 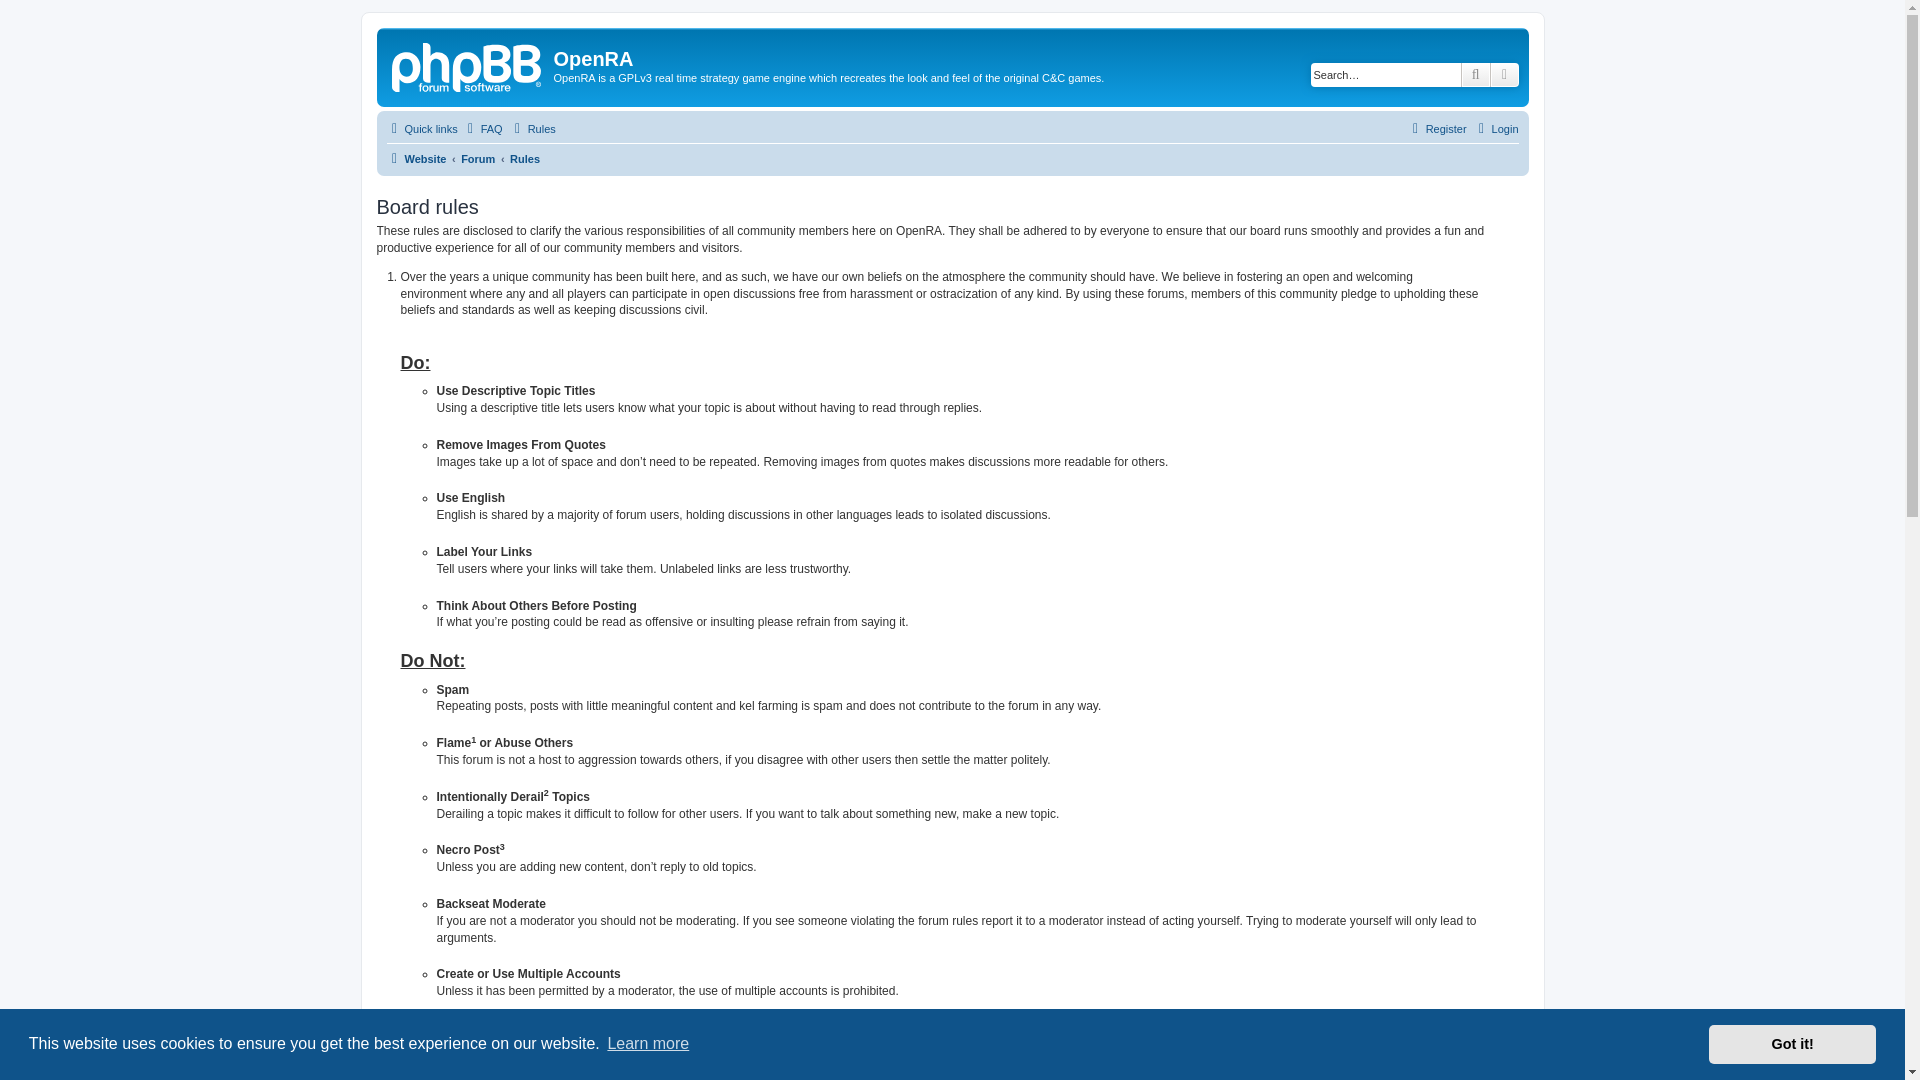 I want to click on Search, so click(x=1476, y=74).